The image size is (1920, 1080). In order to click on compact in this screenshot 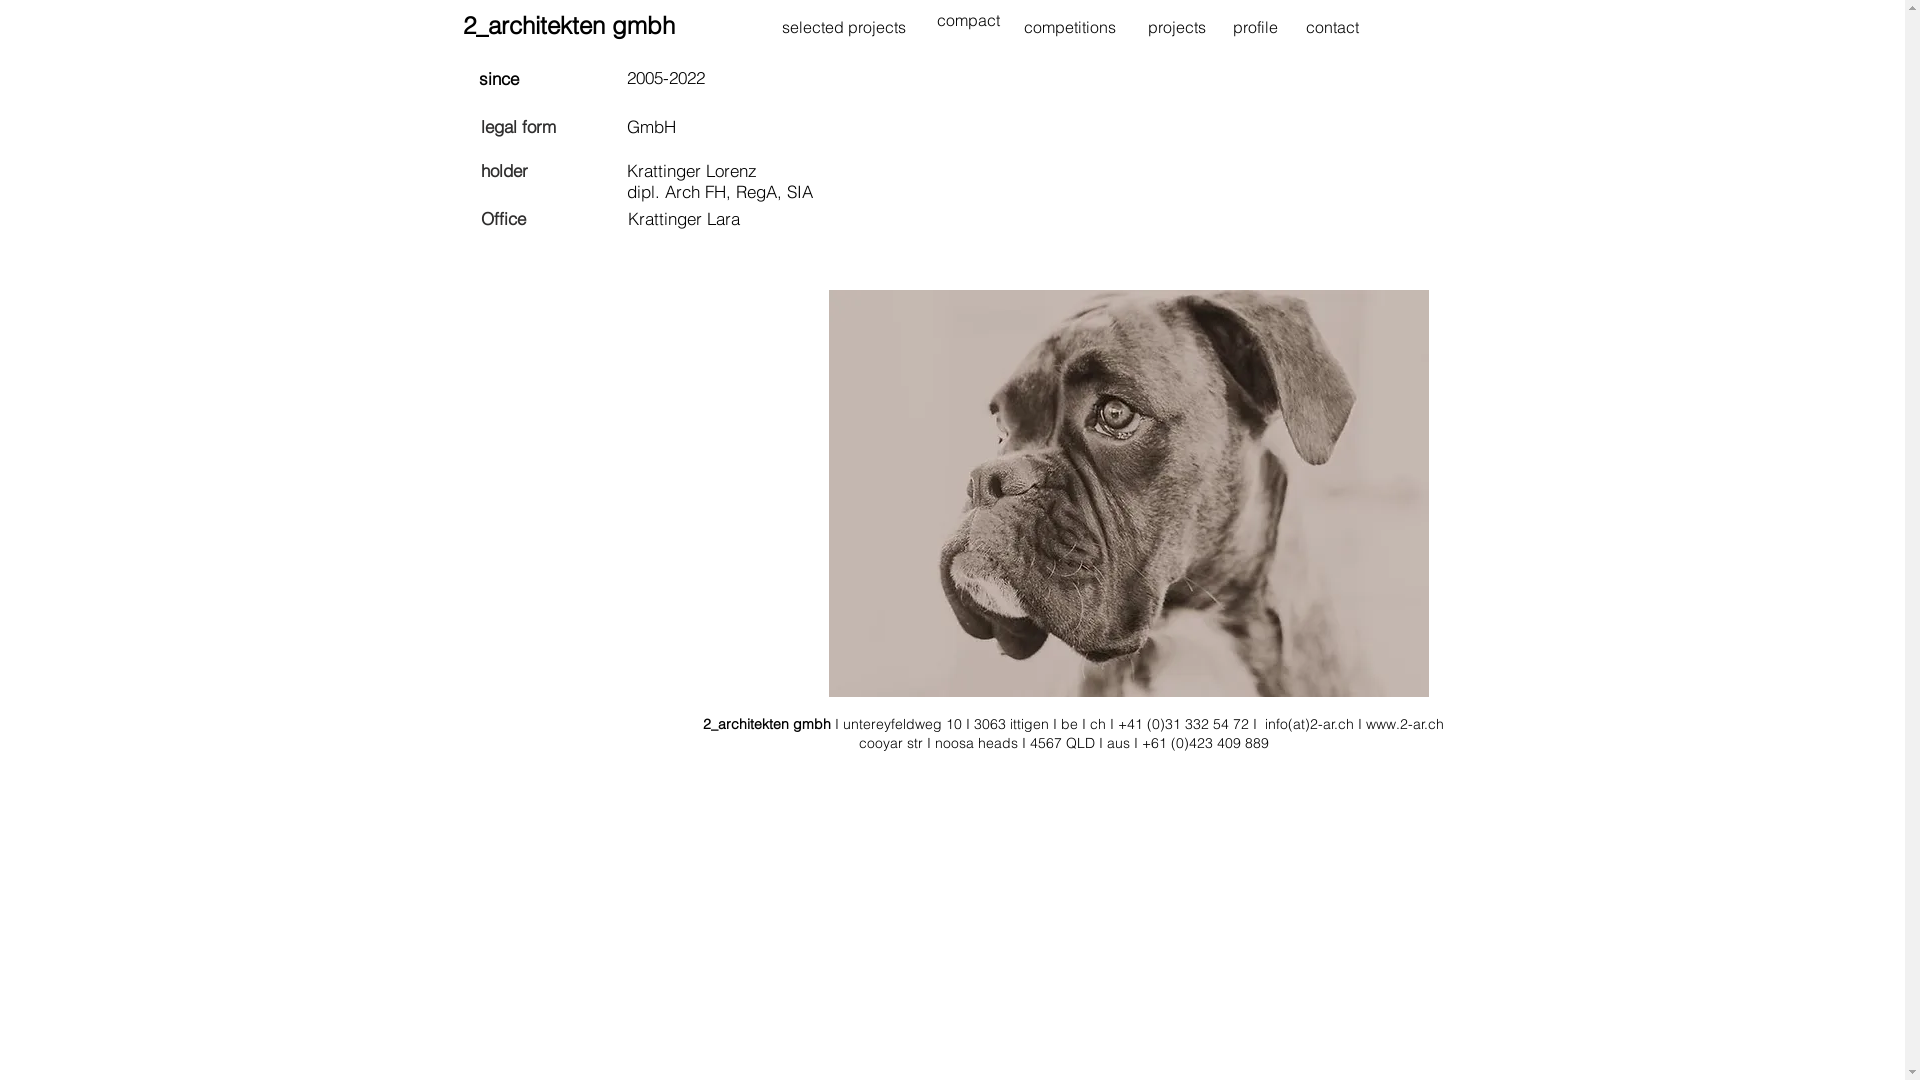, I will do `click(967, 20)`.